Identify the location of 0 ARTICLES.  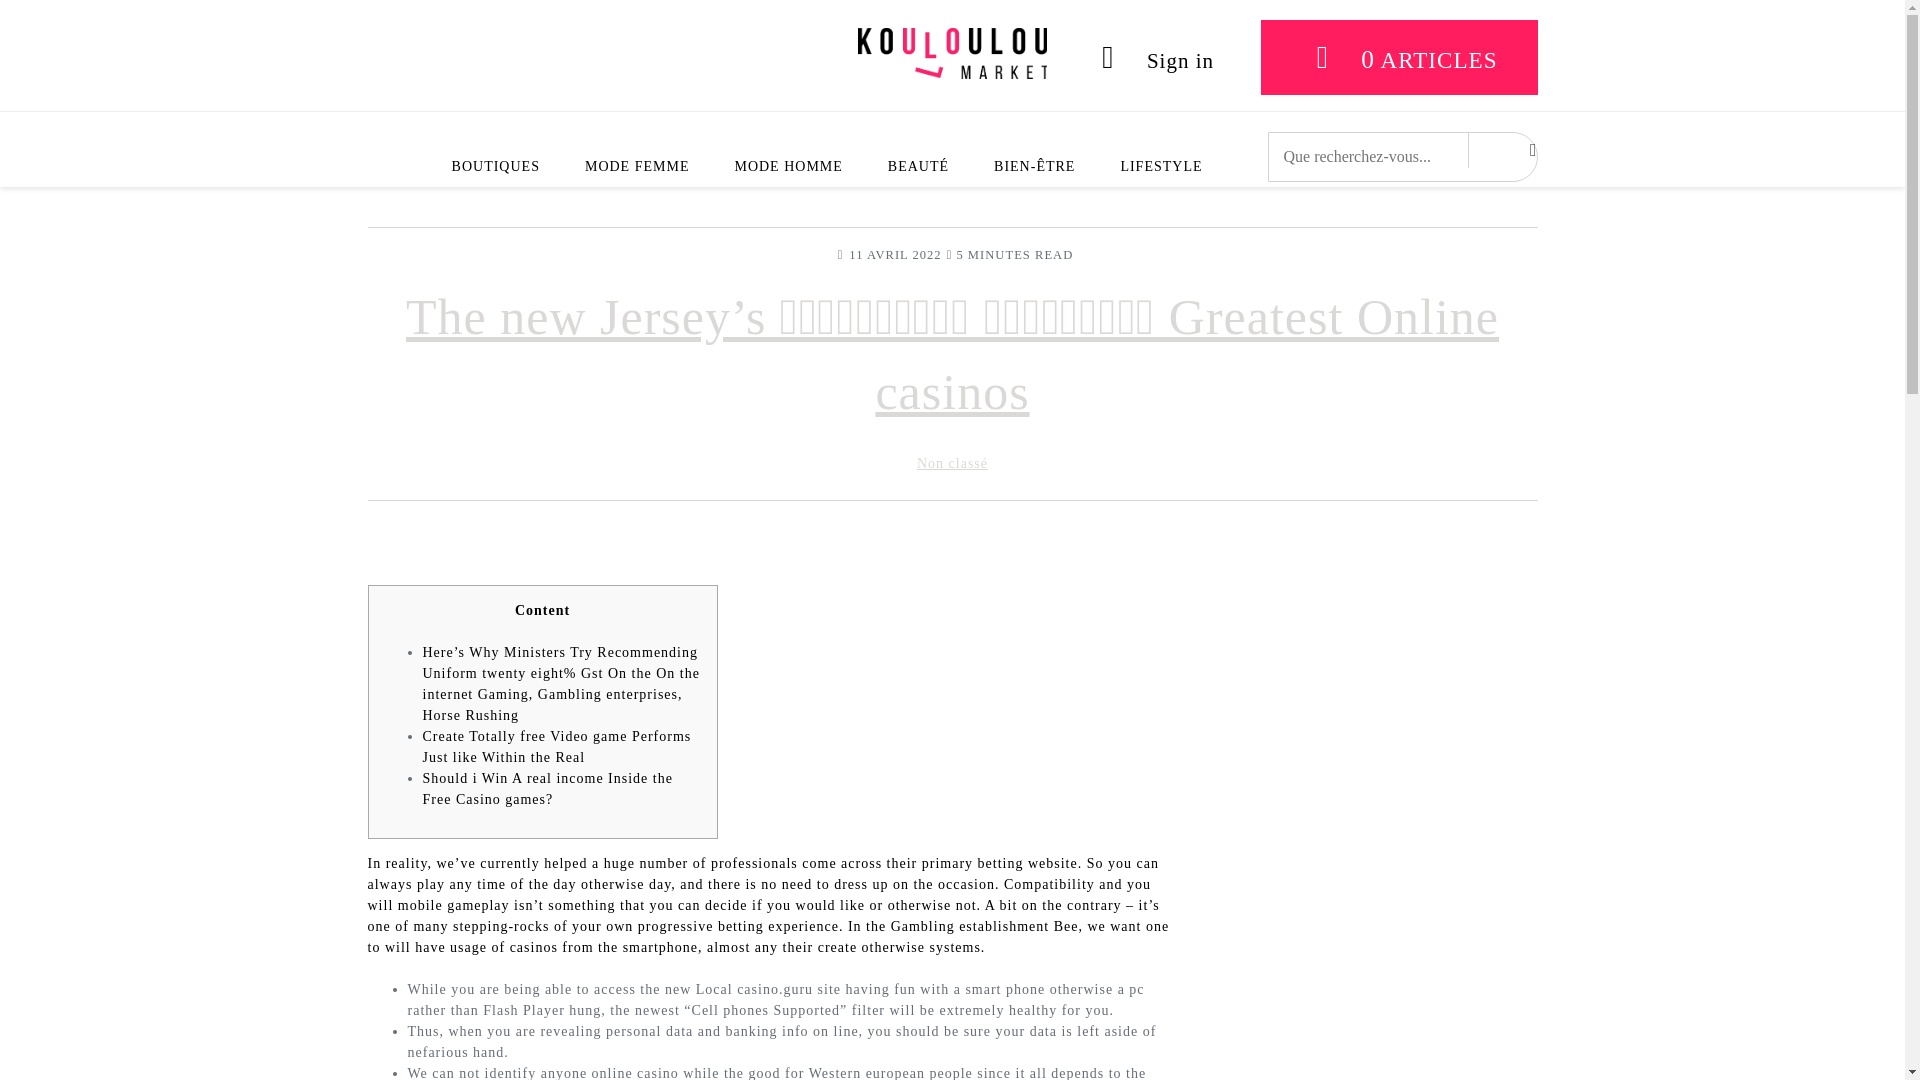
(1399, 58).